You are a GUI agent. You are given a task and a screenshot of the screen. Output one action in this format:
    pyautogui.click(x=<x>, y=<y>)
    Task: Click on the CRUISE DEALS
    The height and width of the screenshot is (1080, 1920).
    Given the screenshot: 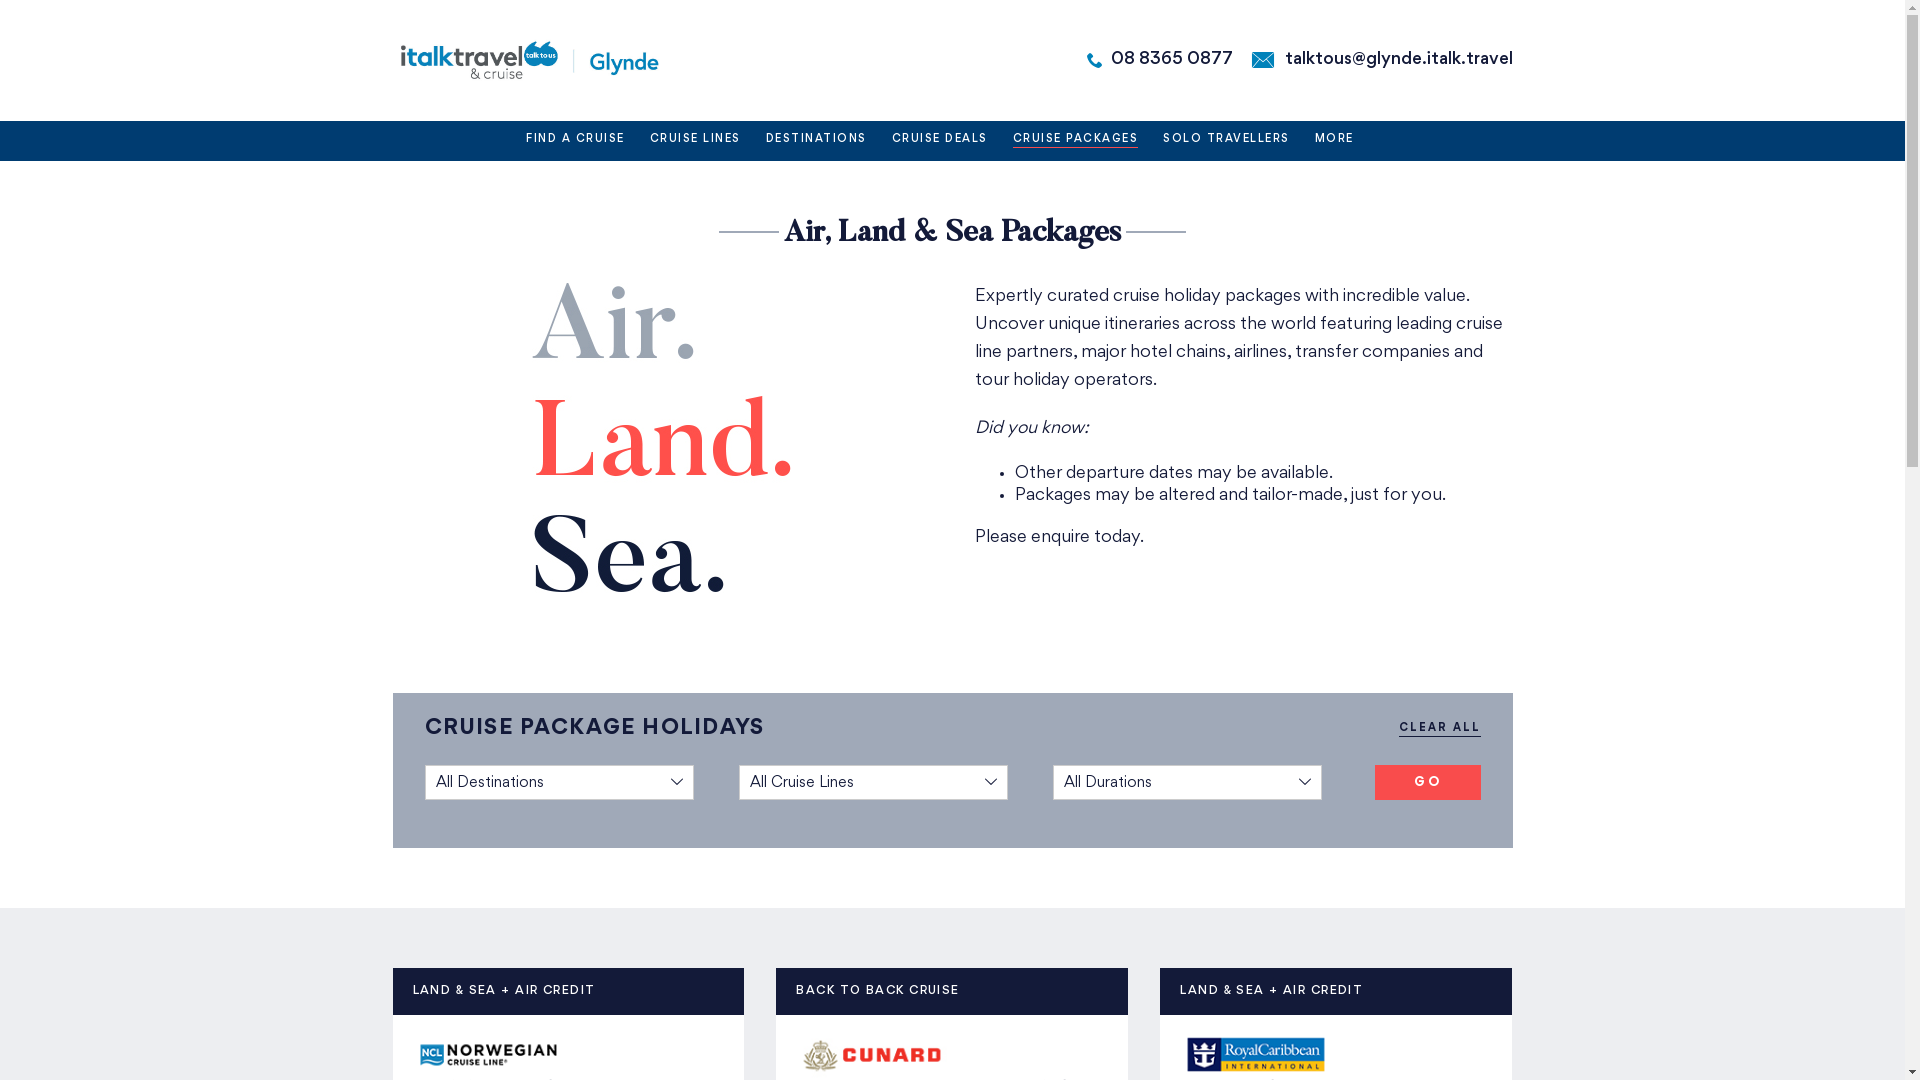 What is the action you would take?
    pyautogui.click(x=940, y=141)
    